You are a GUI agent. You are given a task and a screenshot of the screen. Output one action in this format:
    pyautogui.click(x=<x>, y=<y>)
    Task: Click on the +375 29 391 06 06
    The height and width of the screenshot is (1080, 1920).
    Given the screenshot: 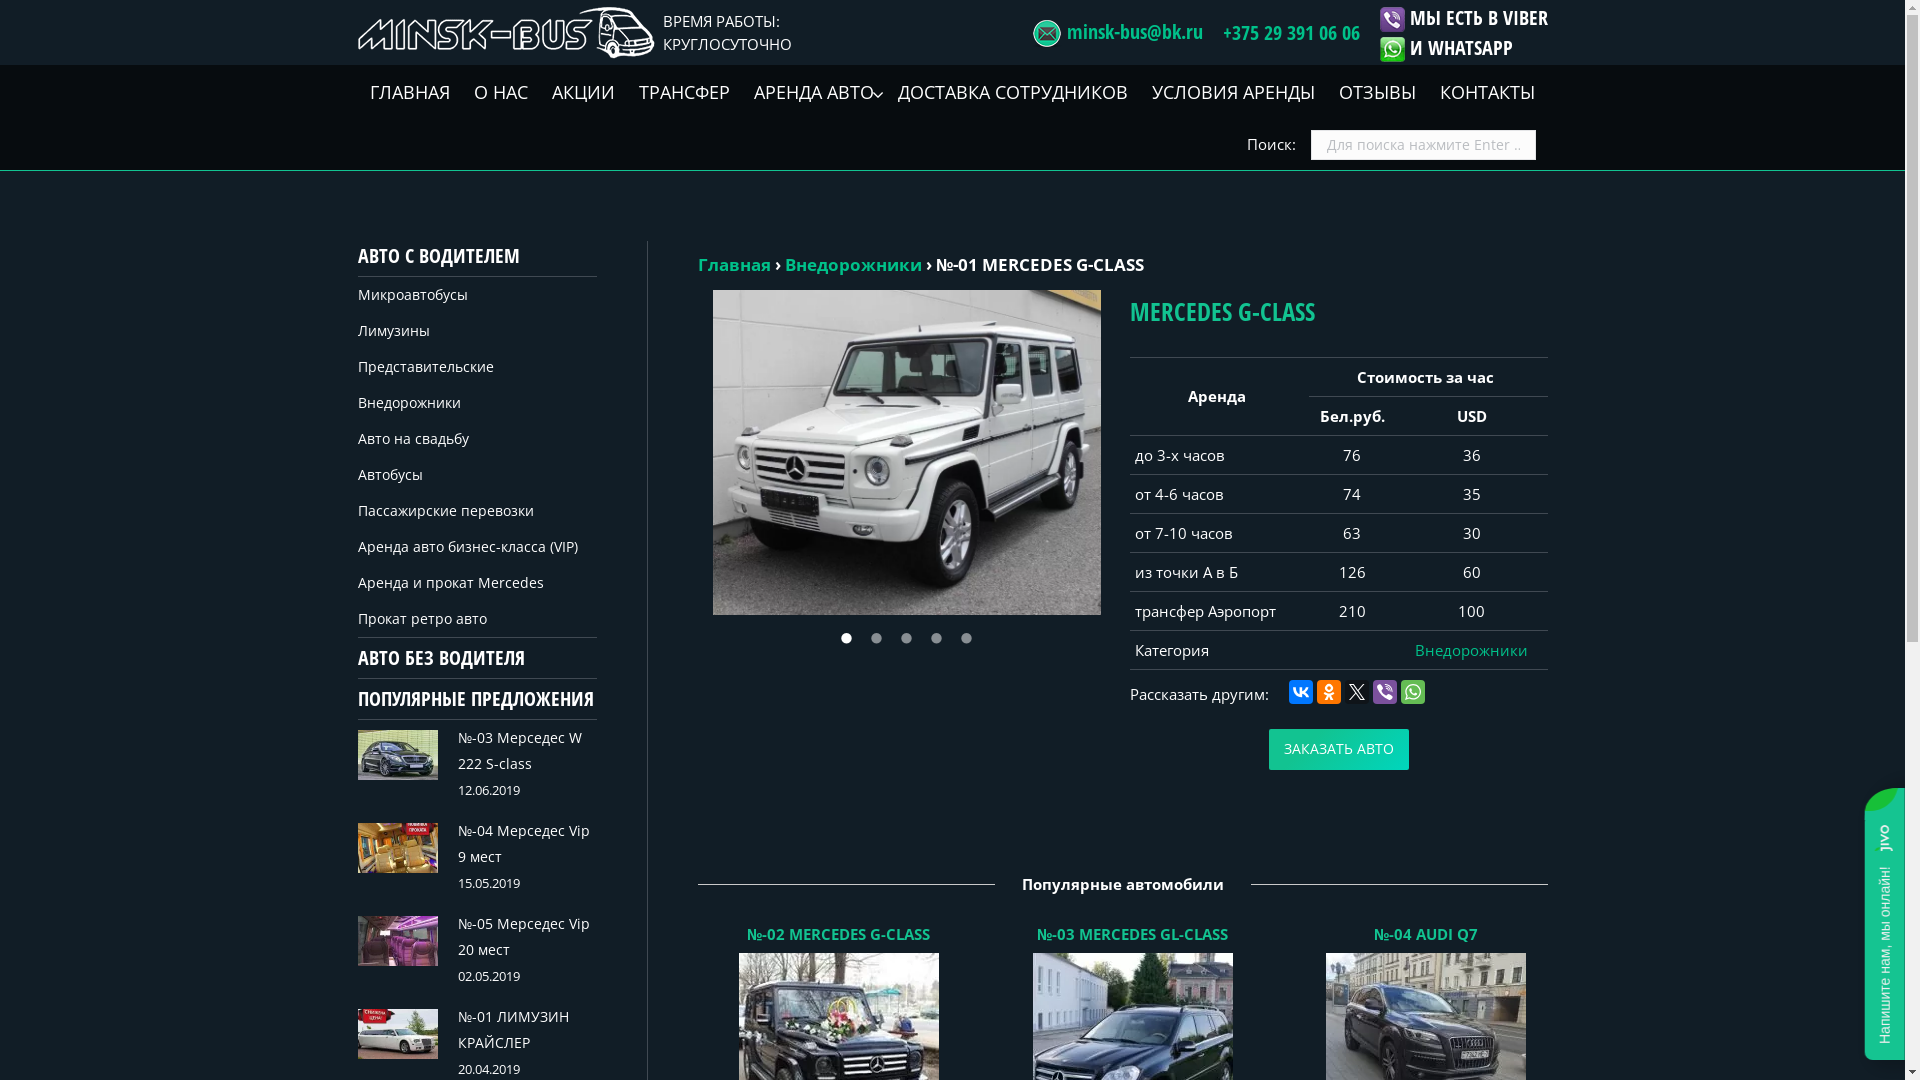 What is the action you would take?
    pyautogui.click(x=1290, y=32)
    